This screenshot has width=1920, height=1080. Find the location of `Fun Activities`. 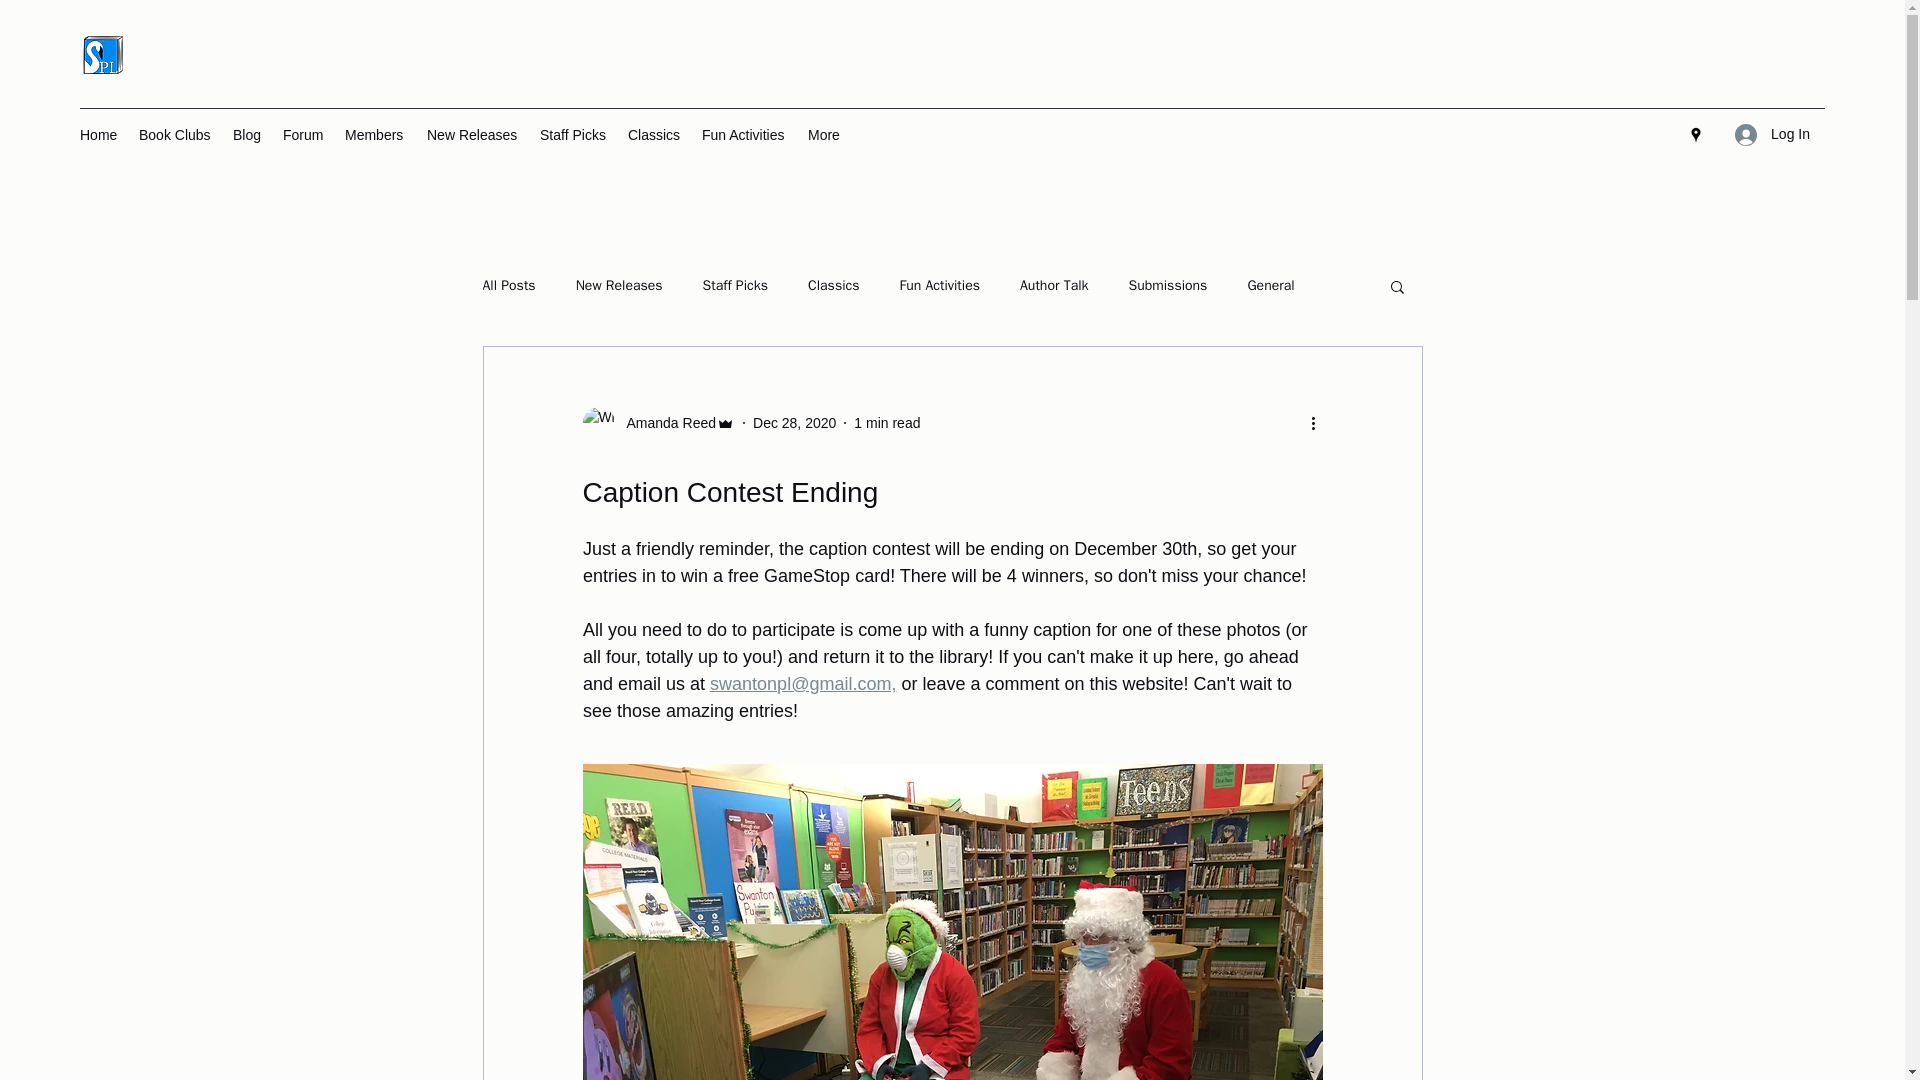

Fun Activities is located at coordinates (940, 285).